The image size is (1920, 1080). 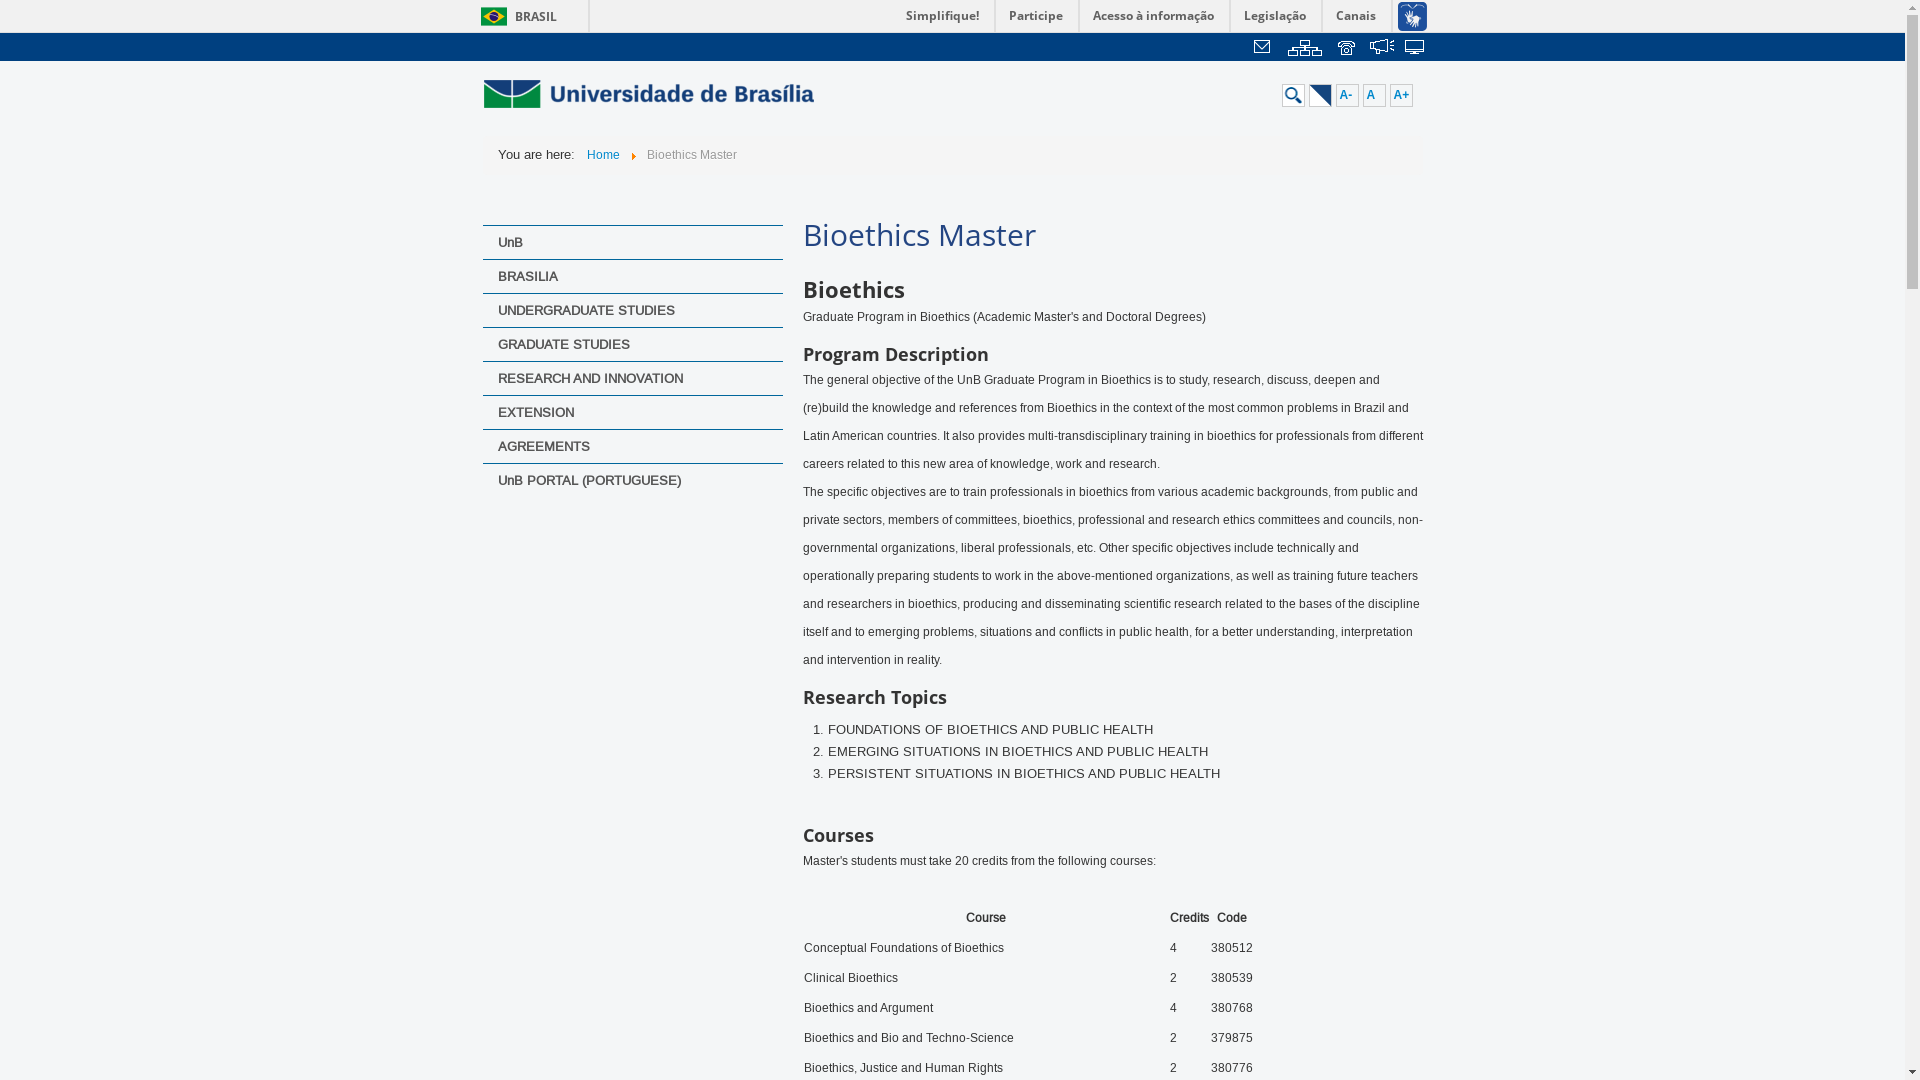 What do you see at coordinates (1416, 49) in the screenshot?
I see ` ` at bounding box center [1416, 49].